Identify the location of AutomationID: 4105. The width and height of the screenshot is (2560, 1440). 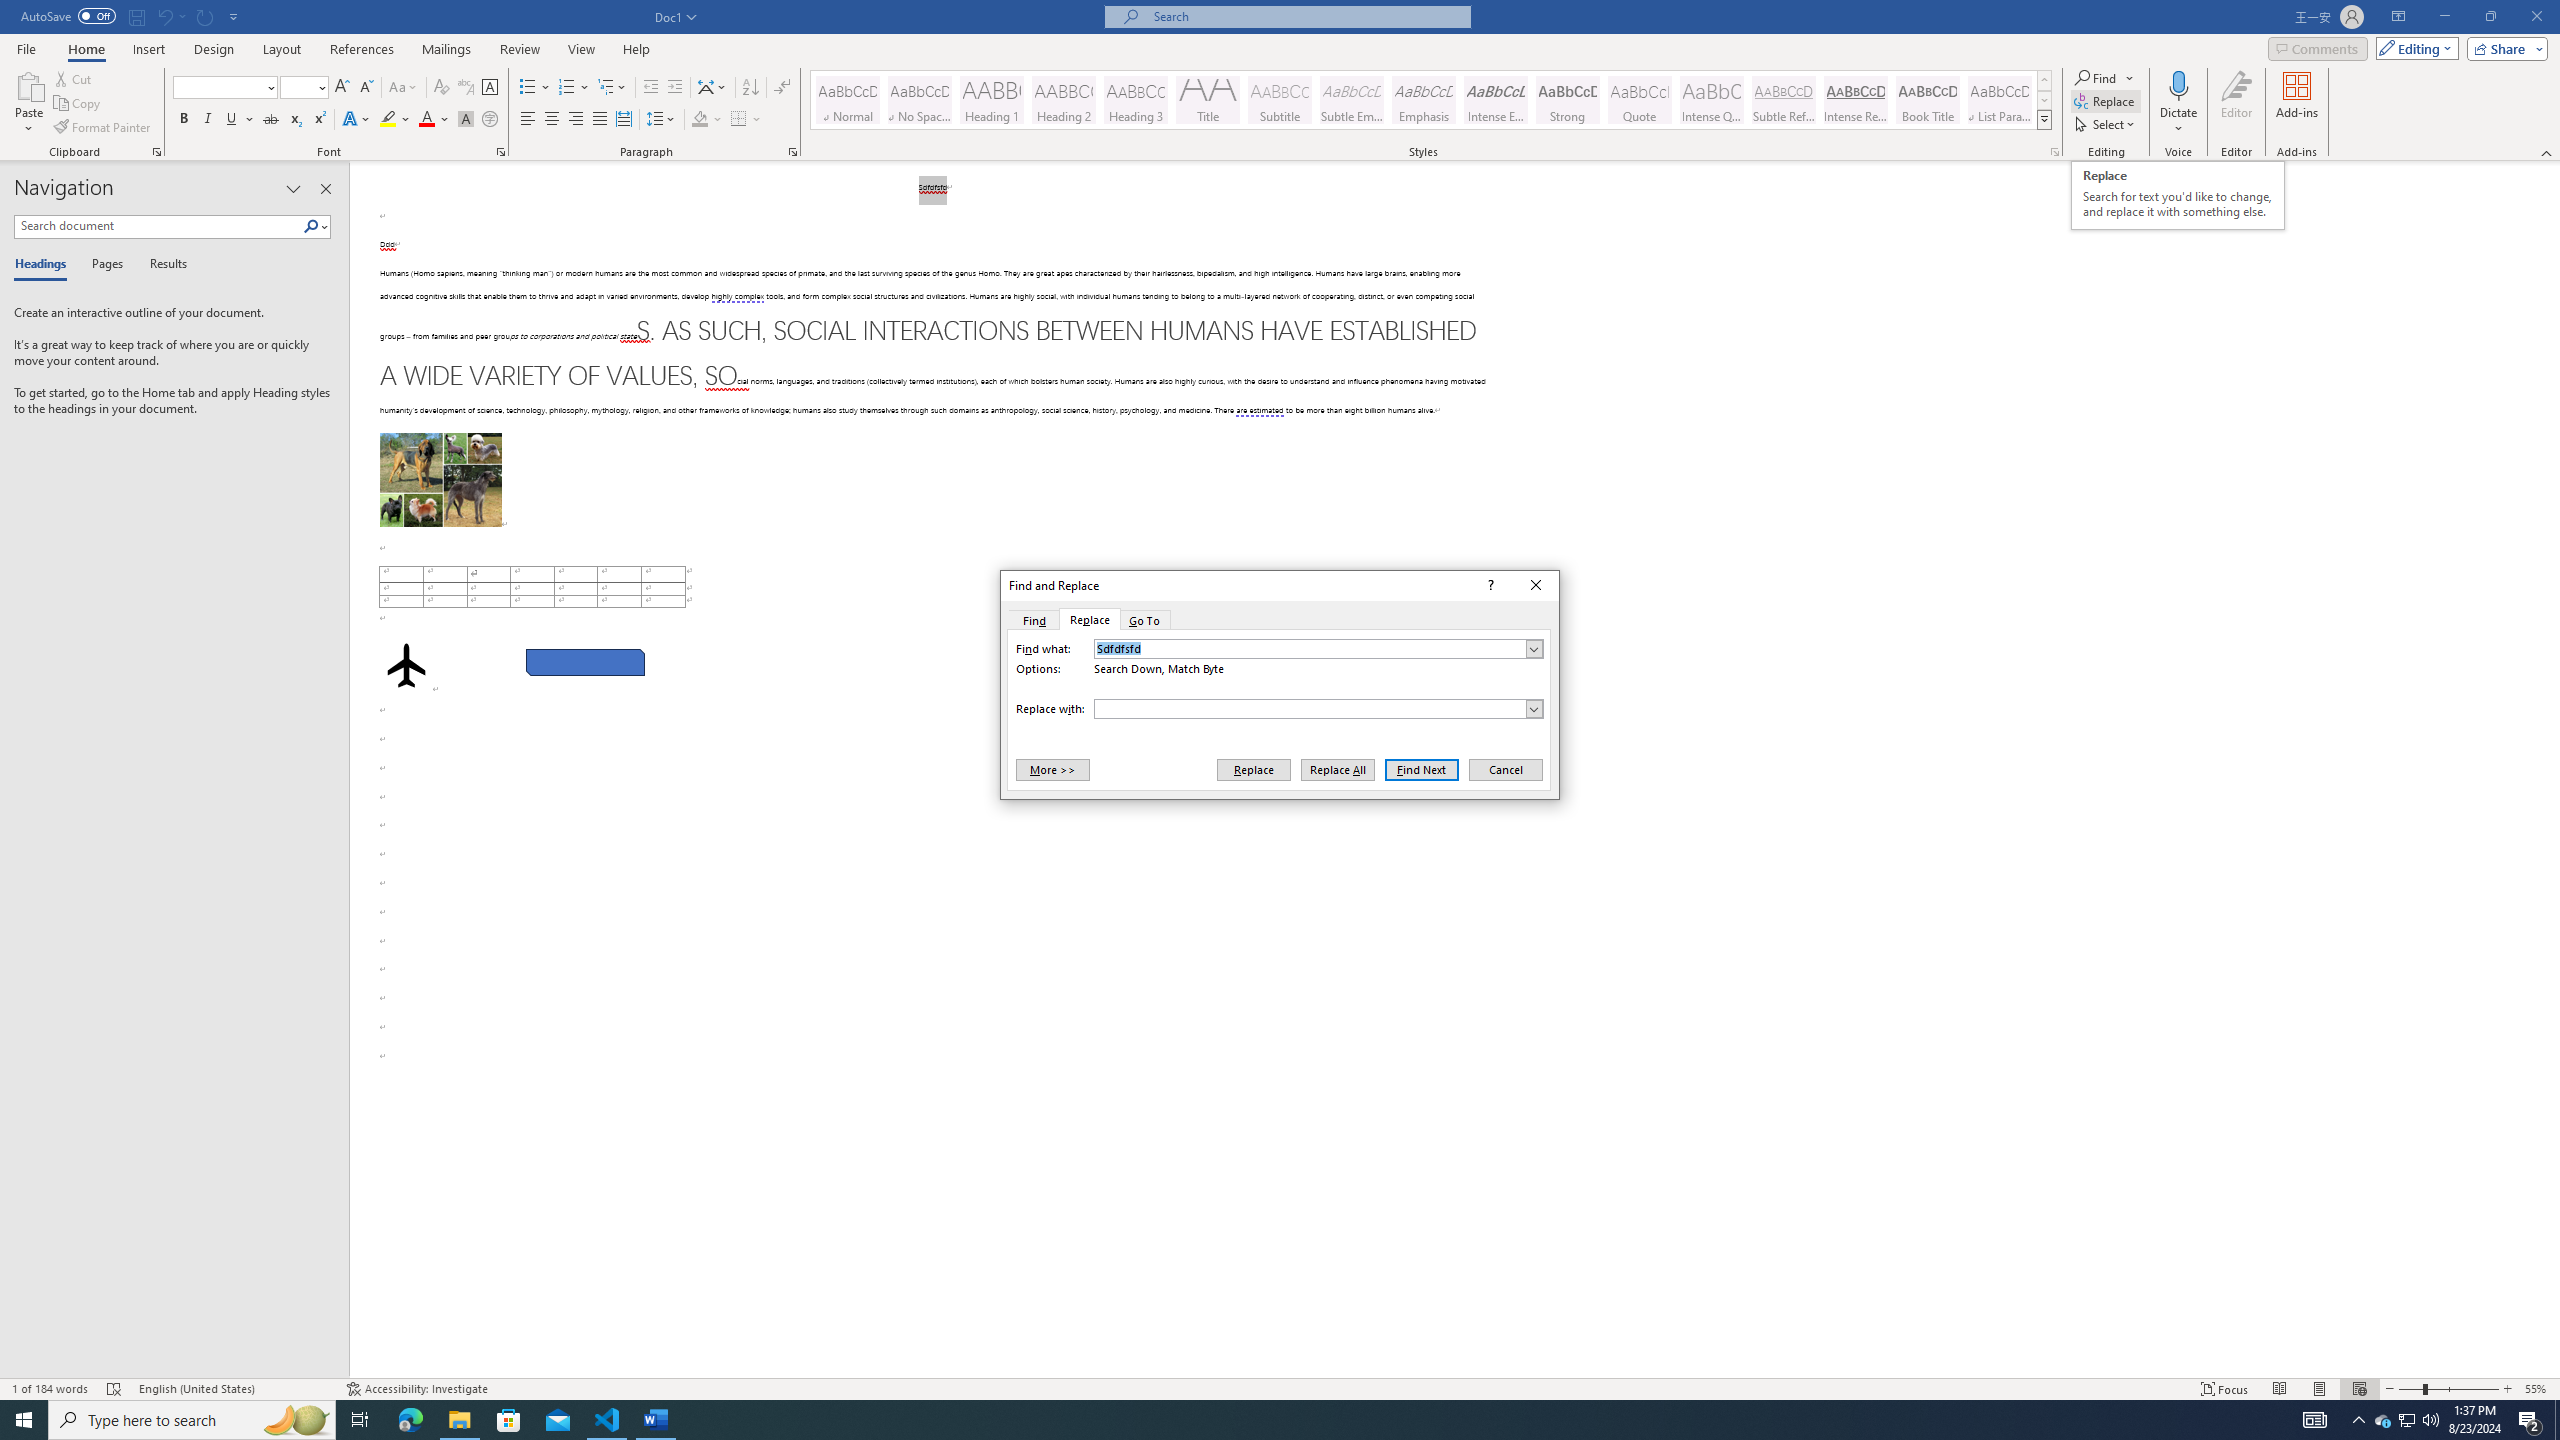
(2315, 1420).